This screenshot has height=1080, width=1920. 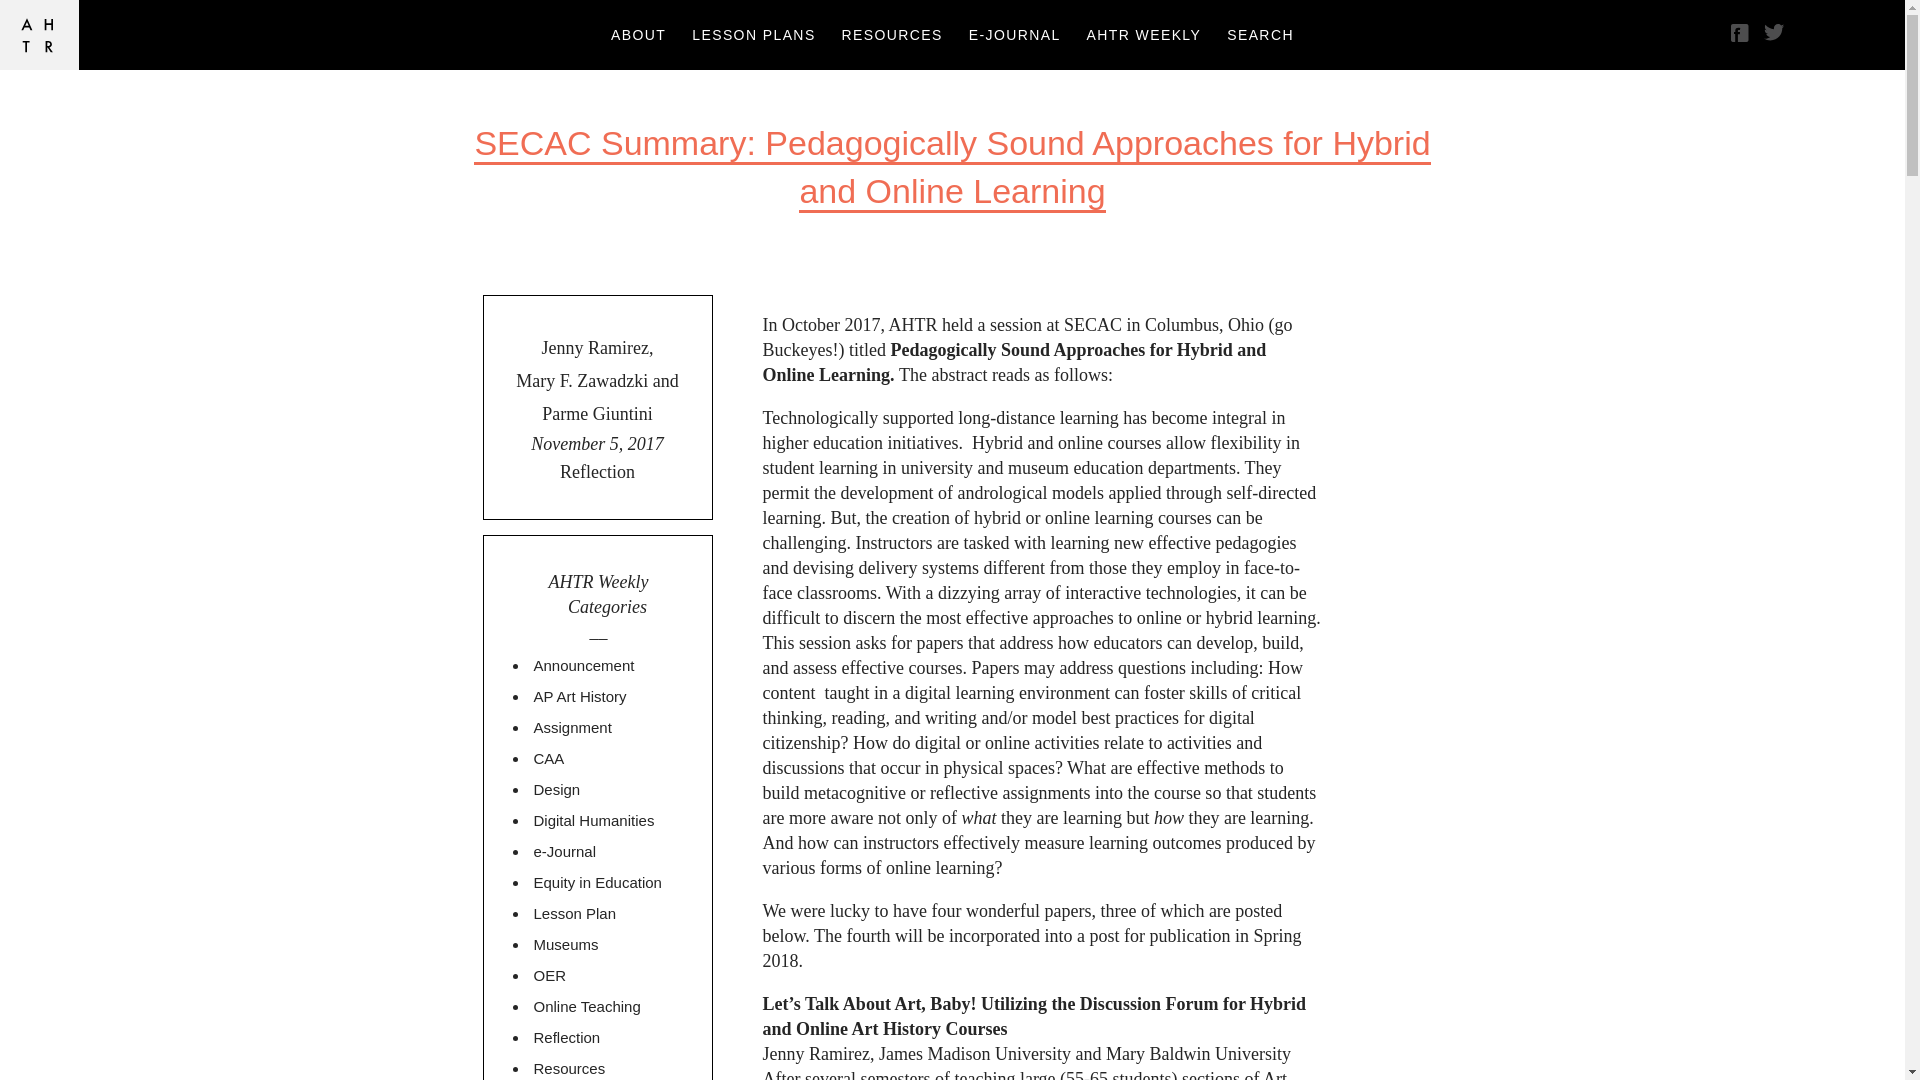 What do you see at coordinates (1144, 34) in the screenshot?
I see `AHTR WEEKLY` at bounding box center [1144, 34].